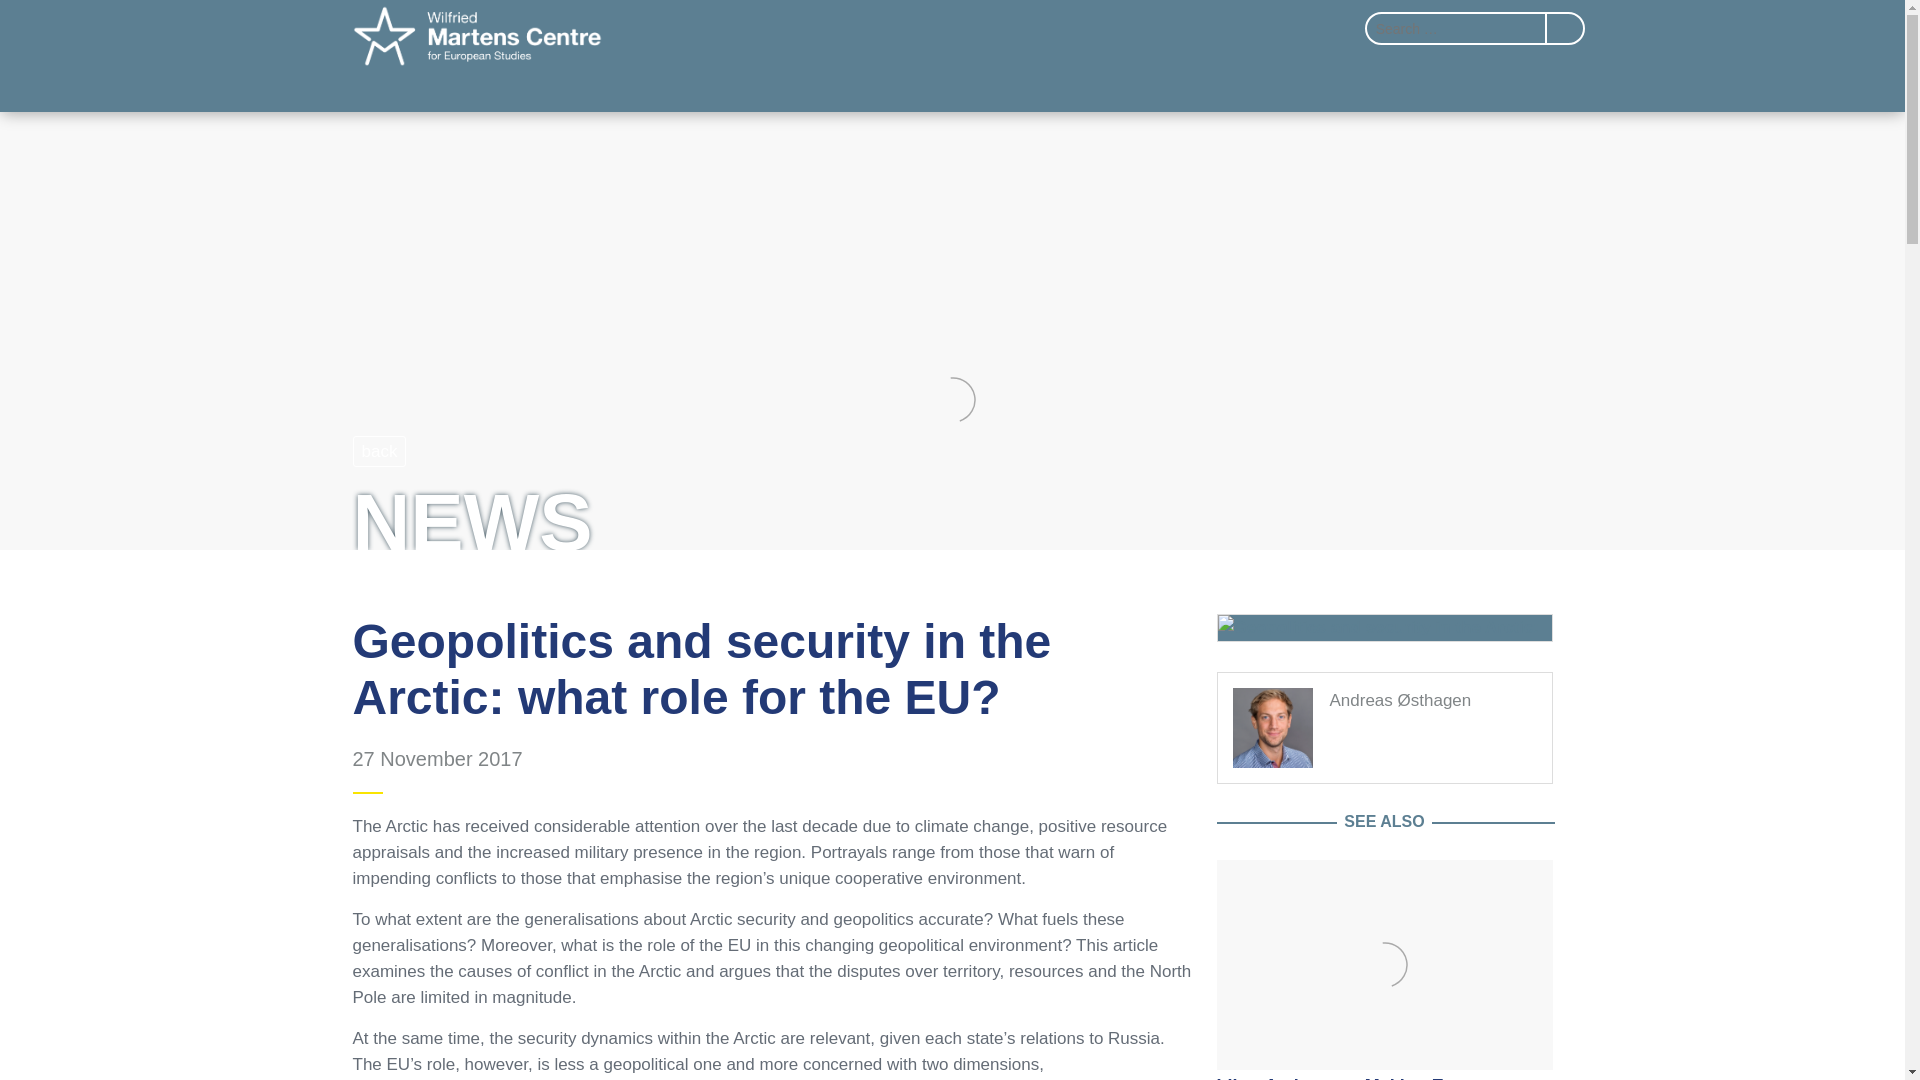  Describe the element at coordinates (1383, 960) in the screenshot. I see `Liber Amicorum: Making Europe Happen` at that location.